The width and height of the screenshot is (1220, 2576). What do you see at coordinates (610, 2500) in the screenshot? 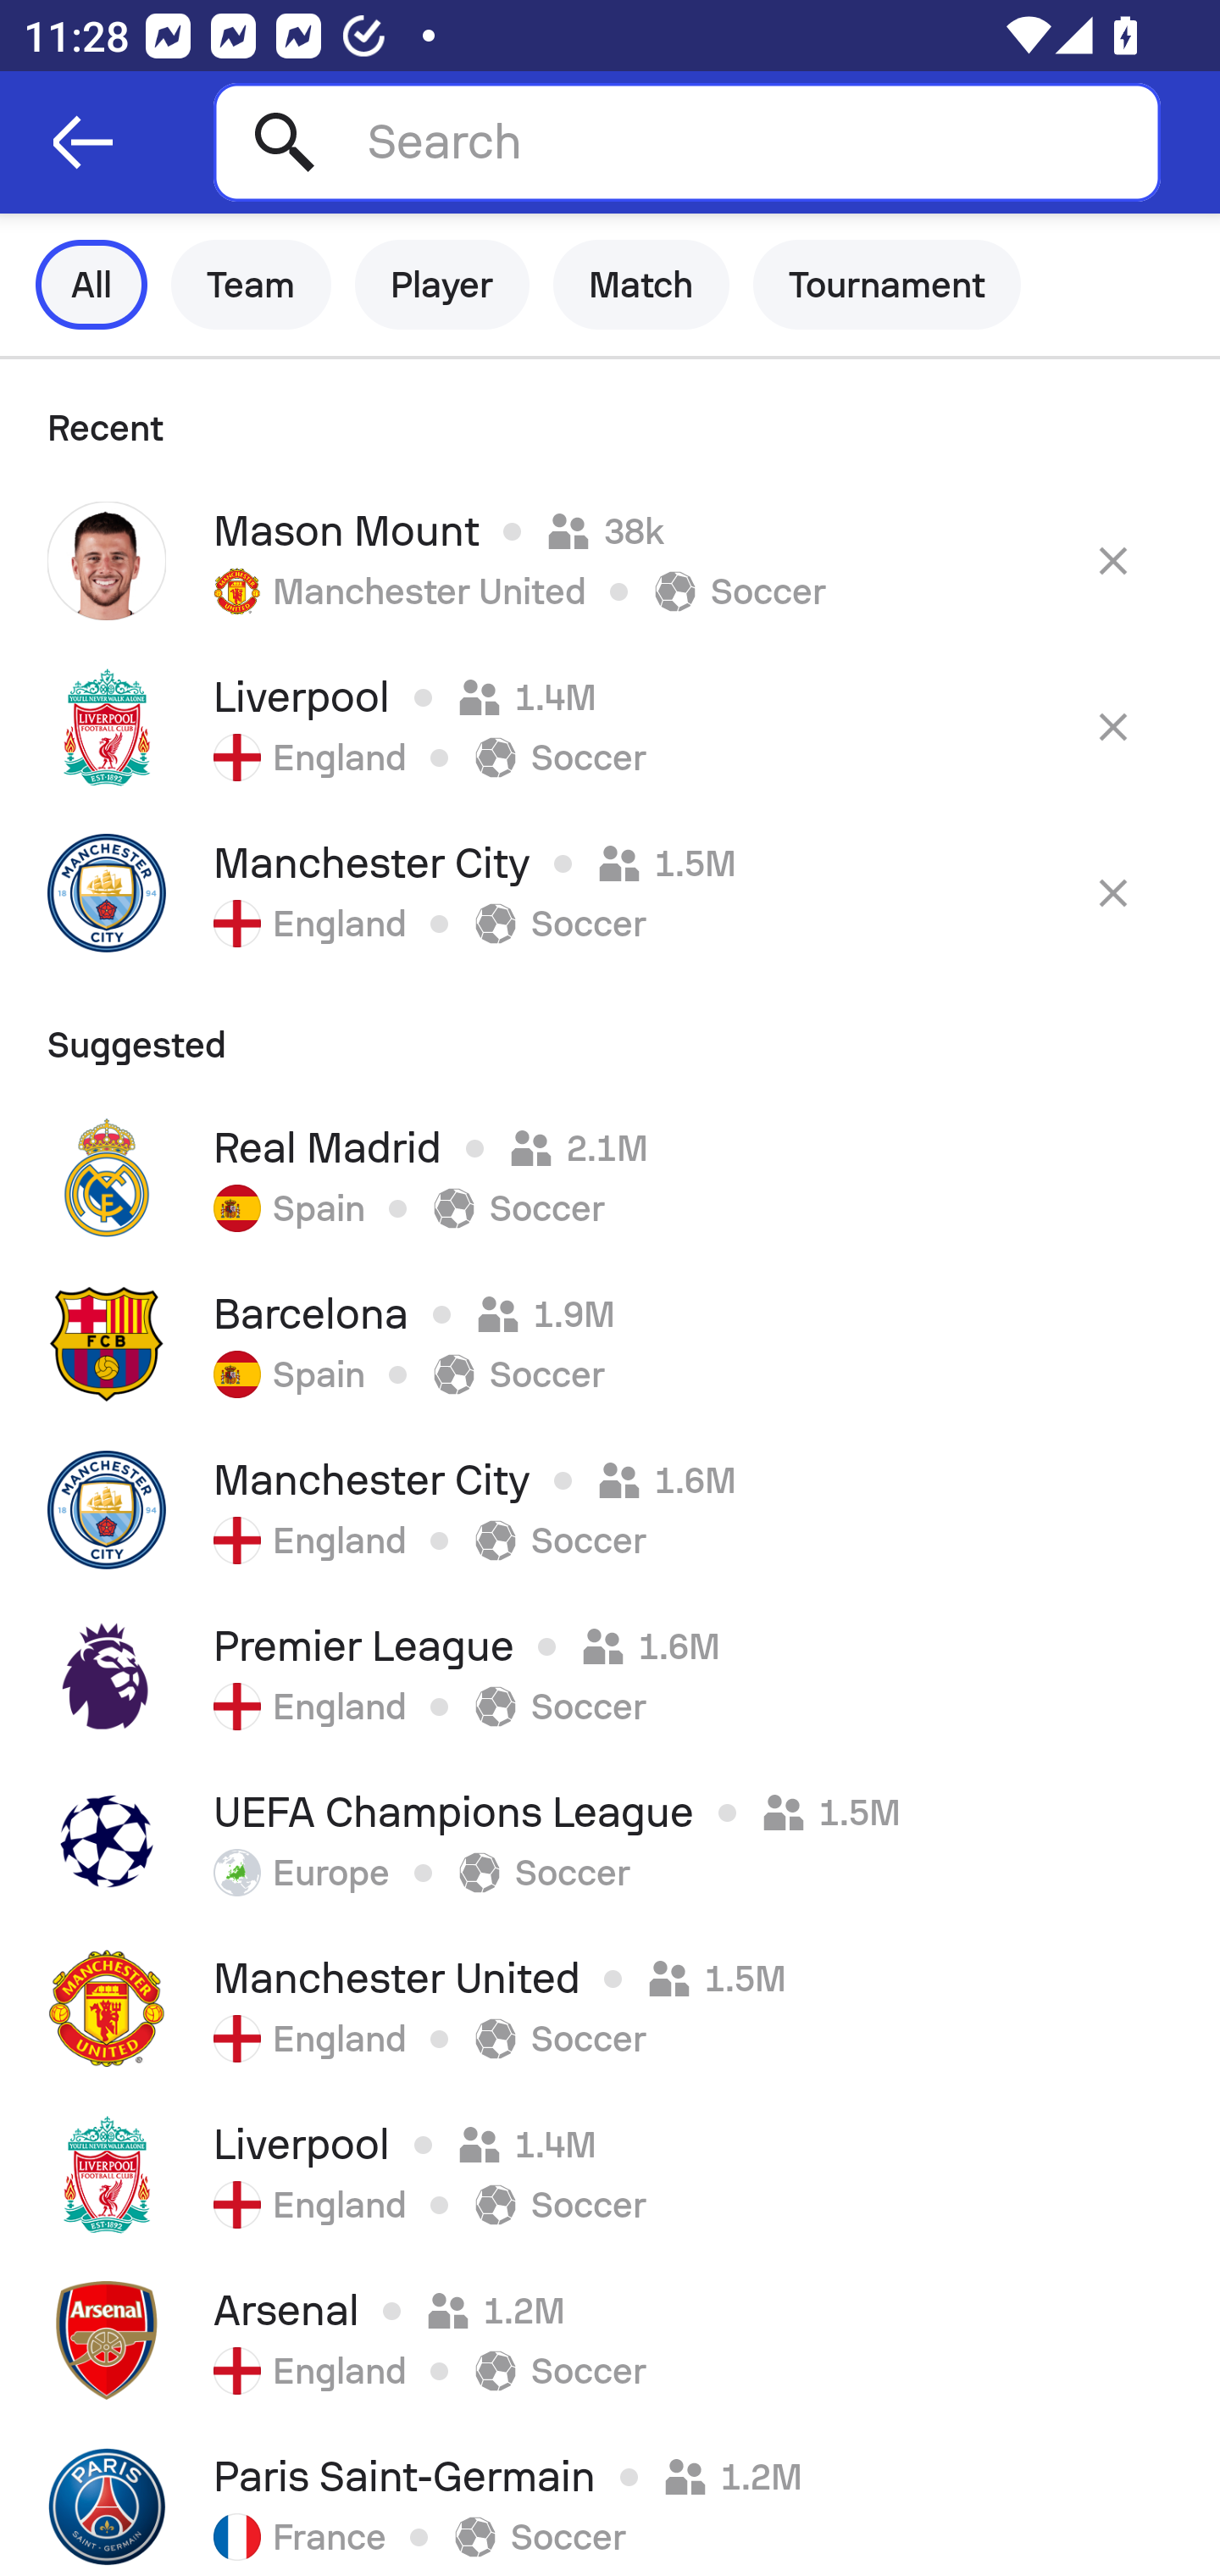
I see `Paris Saint-Germain 1.2M France Soccer` at bounding box center [610, 2500].